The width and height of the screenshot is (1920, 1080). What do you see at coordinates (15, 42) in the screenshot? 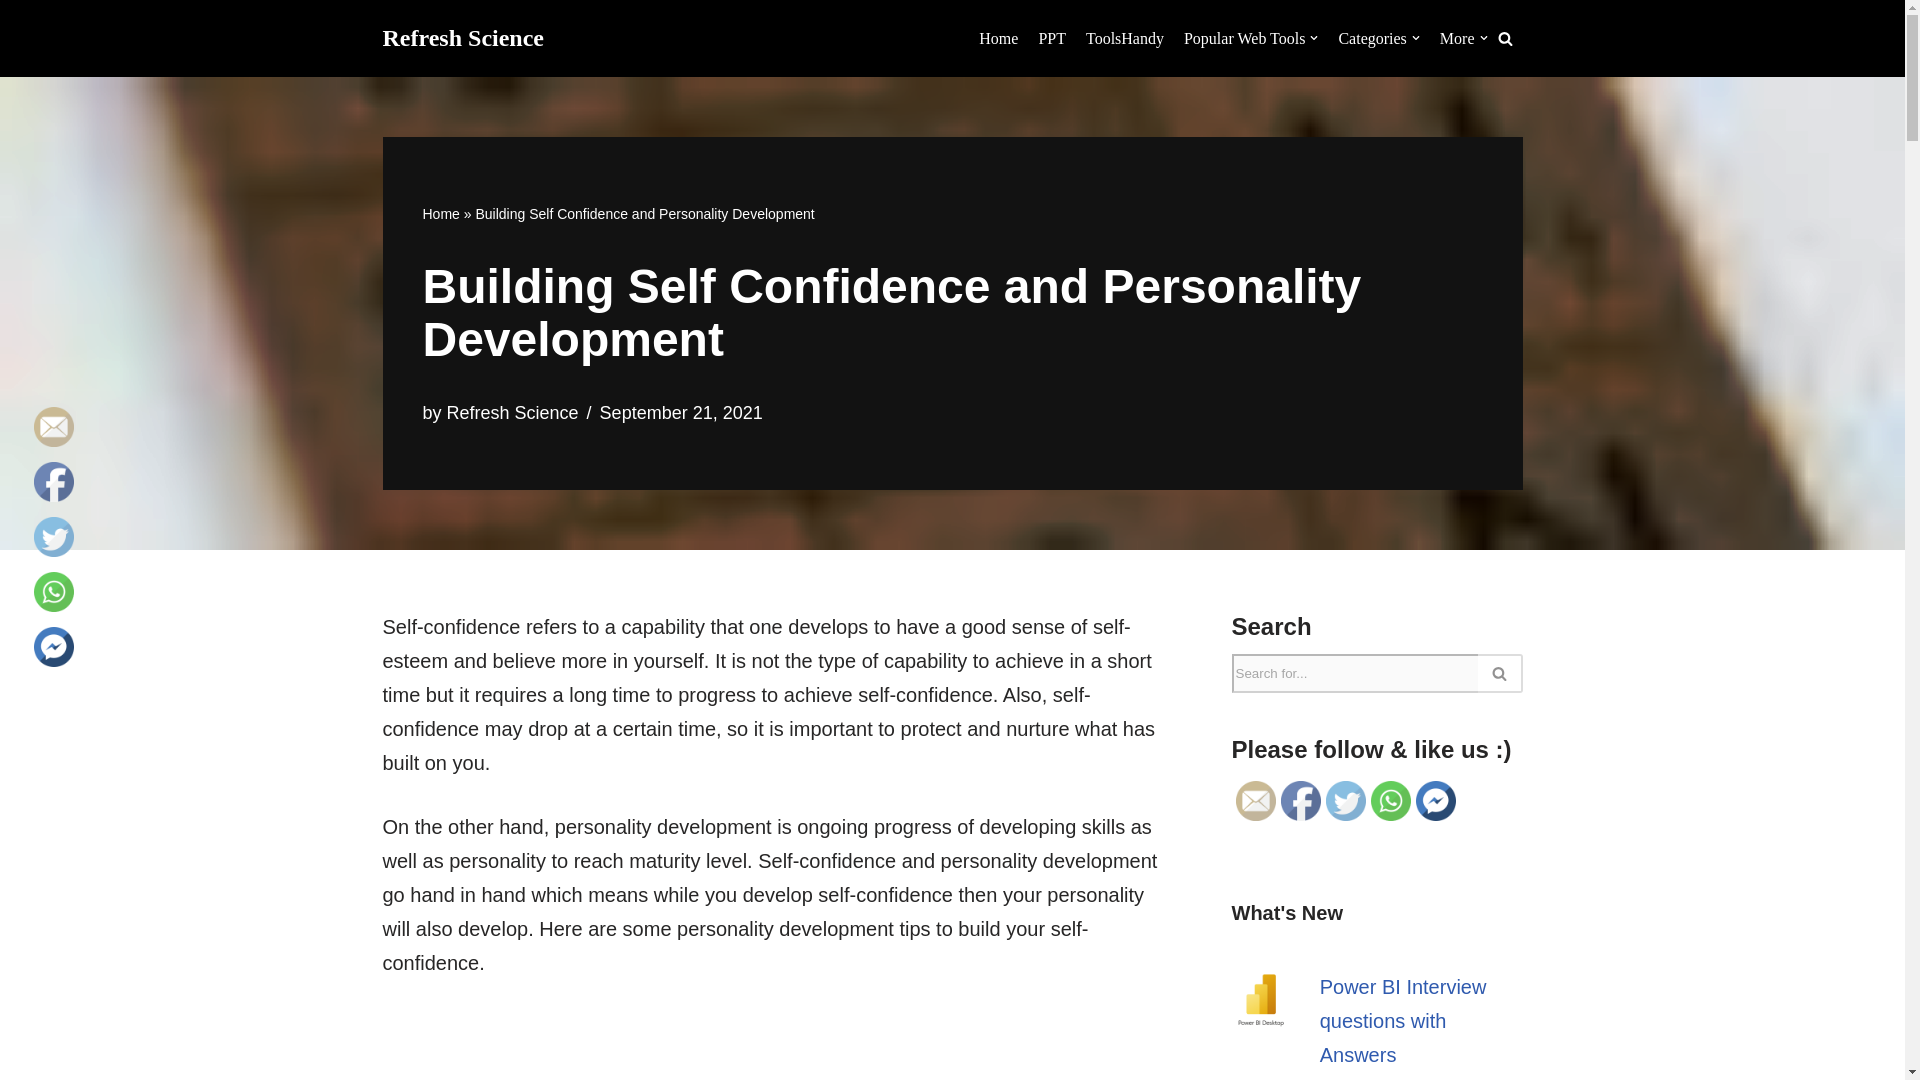
I see `Skip to content` at bounding box center [15, 42].